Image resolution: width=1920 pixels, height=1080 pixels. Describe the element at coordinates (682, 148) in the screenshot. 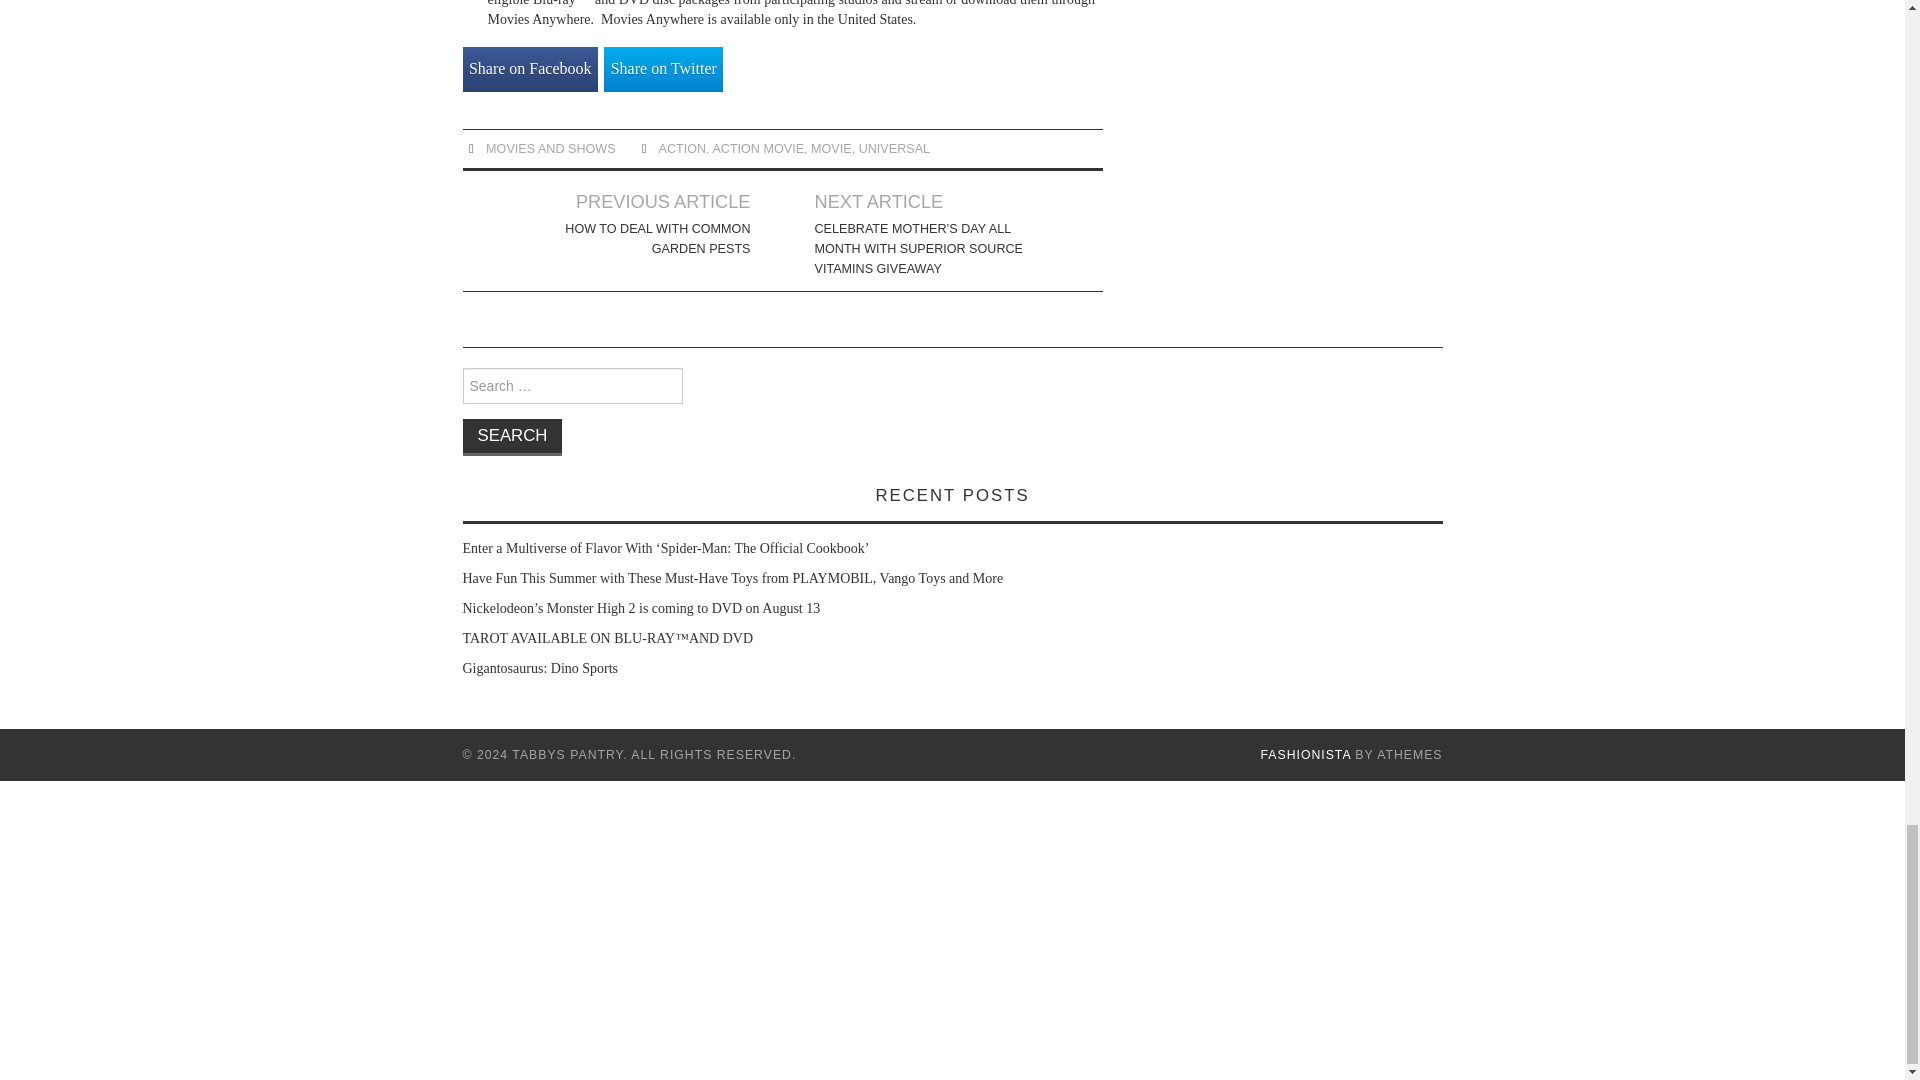

I see `ACTION` at that location.